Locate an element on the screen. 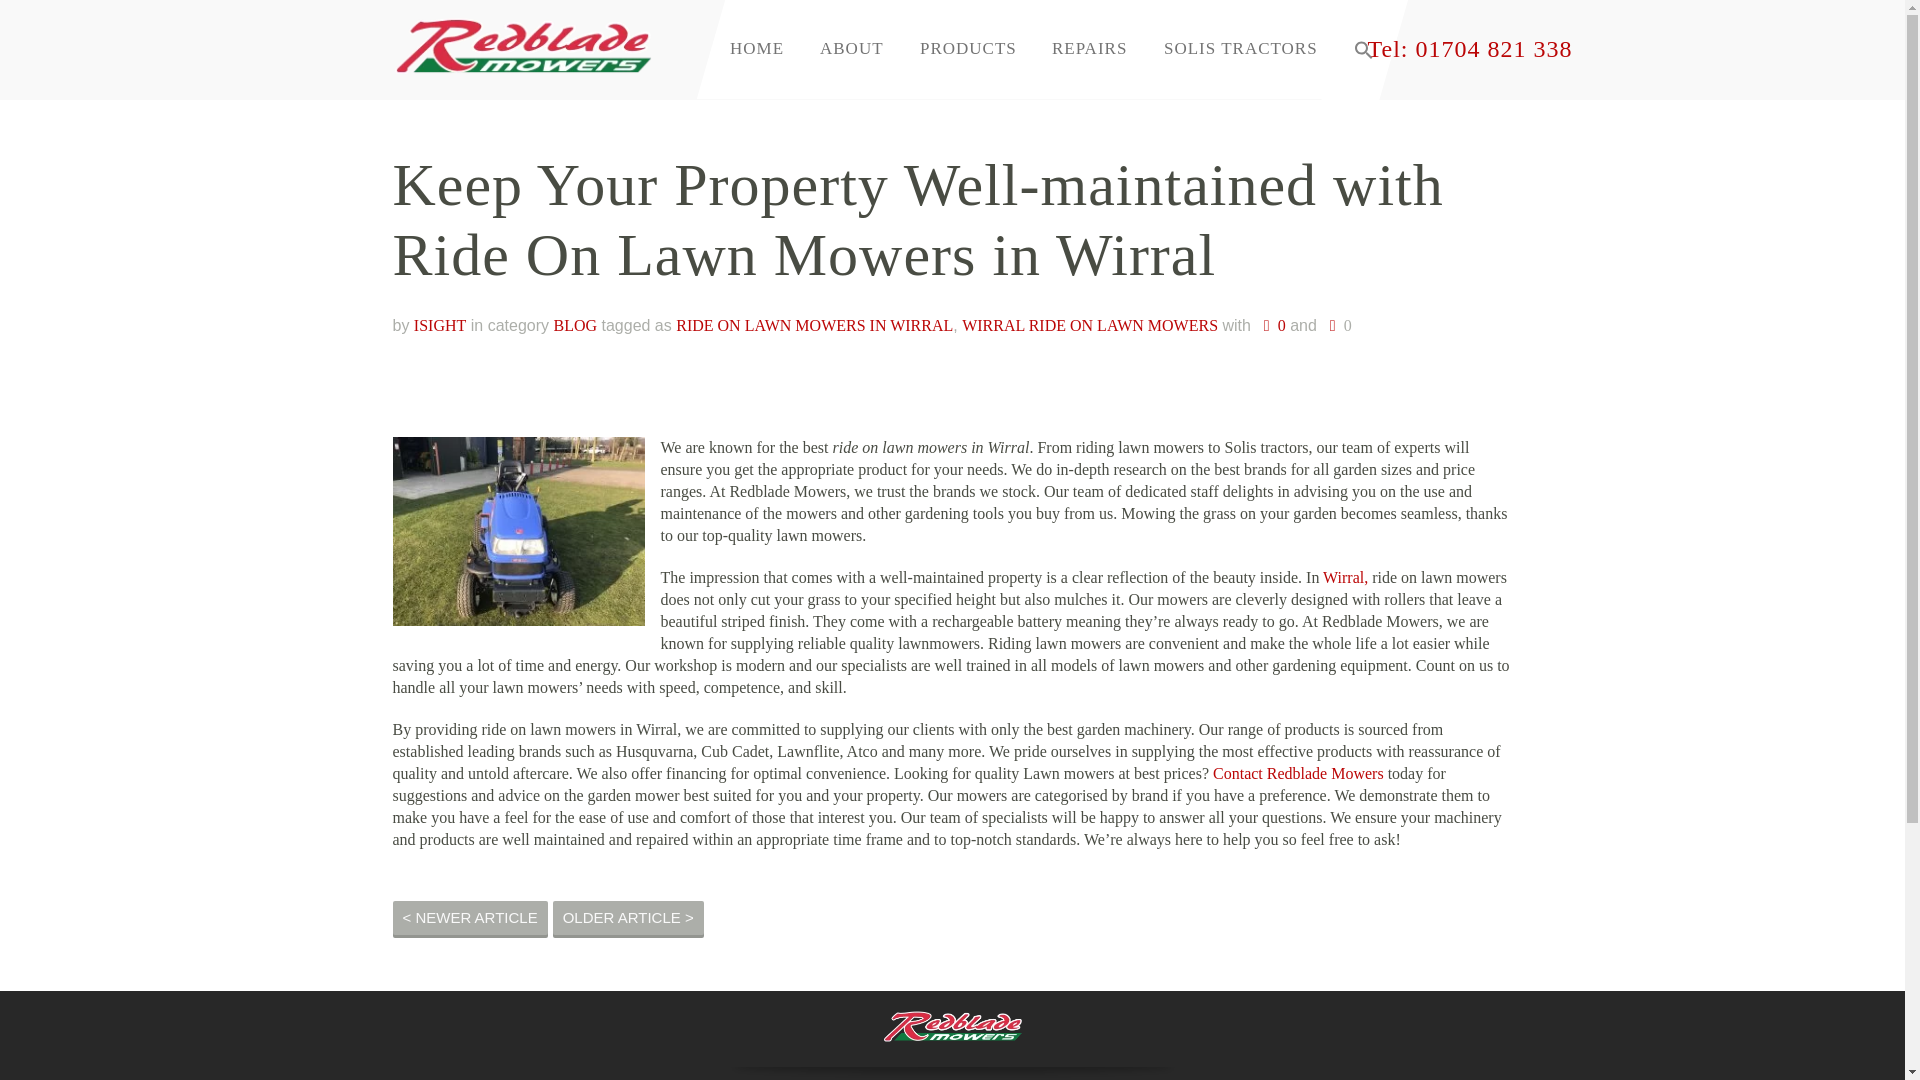 The height and width of the screenshot is (1080, 1920). Redblade Mowers is located at coordinates (522, 37).